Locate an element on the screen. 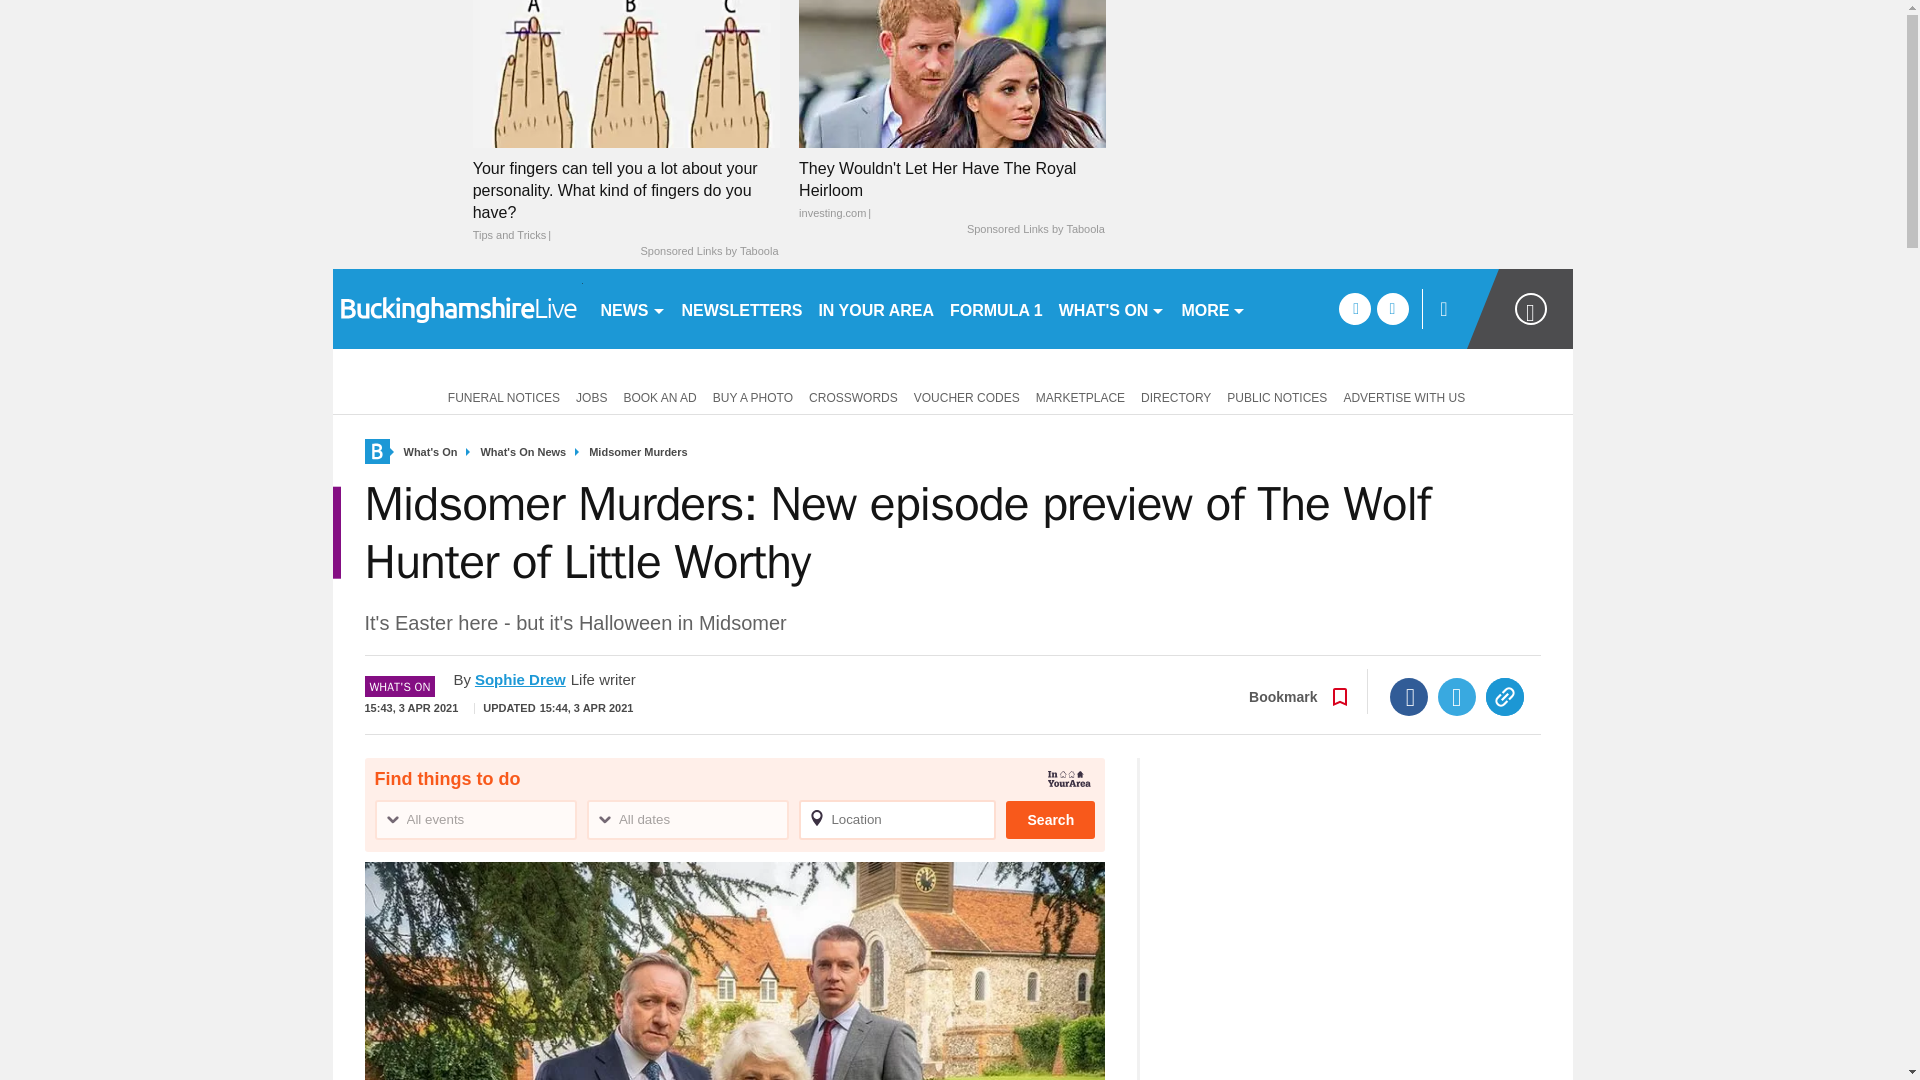 The height and width of the screenshot is (1080, 1920). Sponsored Links by Taboola is located at coordinates (708, 252).